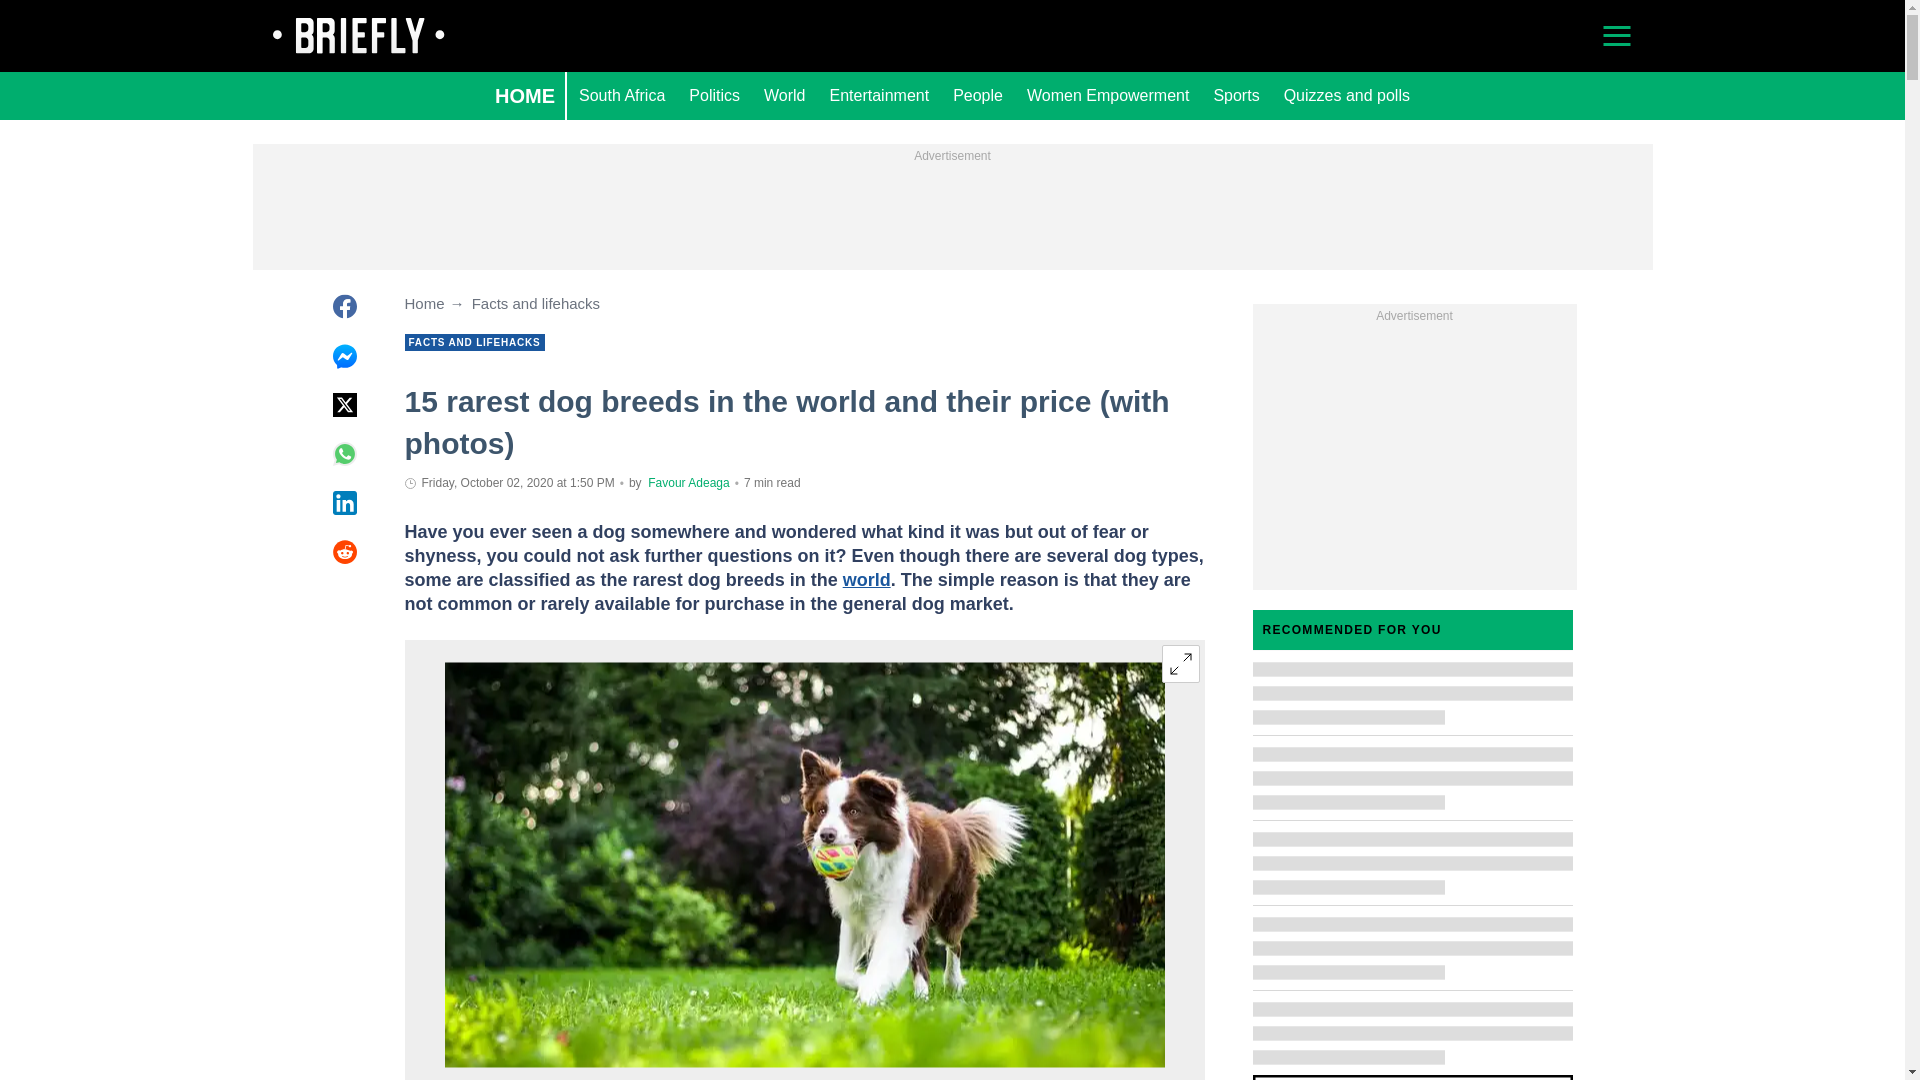 The width and height of the screenshot is (1920, 1080). I want to click on South Africa, so click(622, 96).